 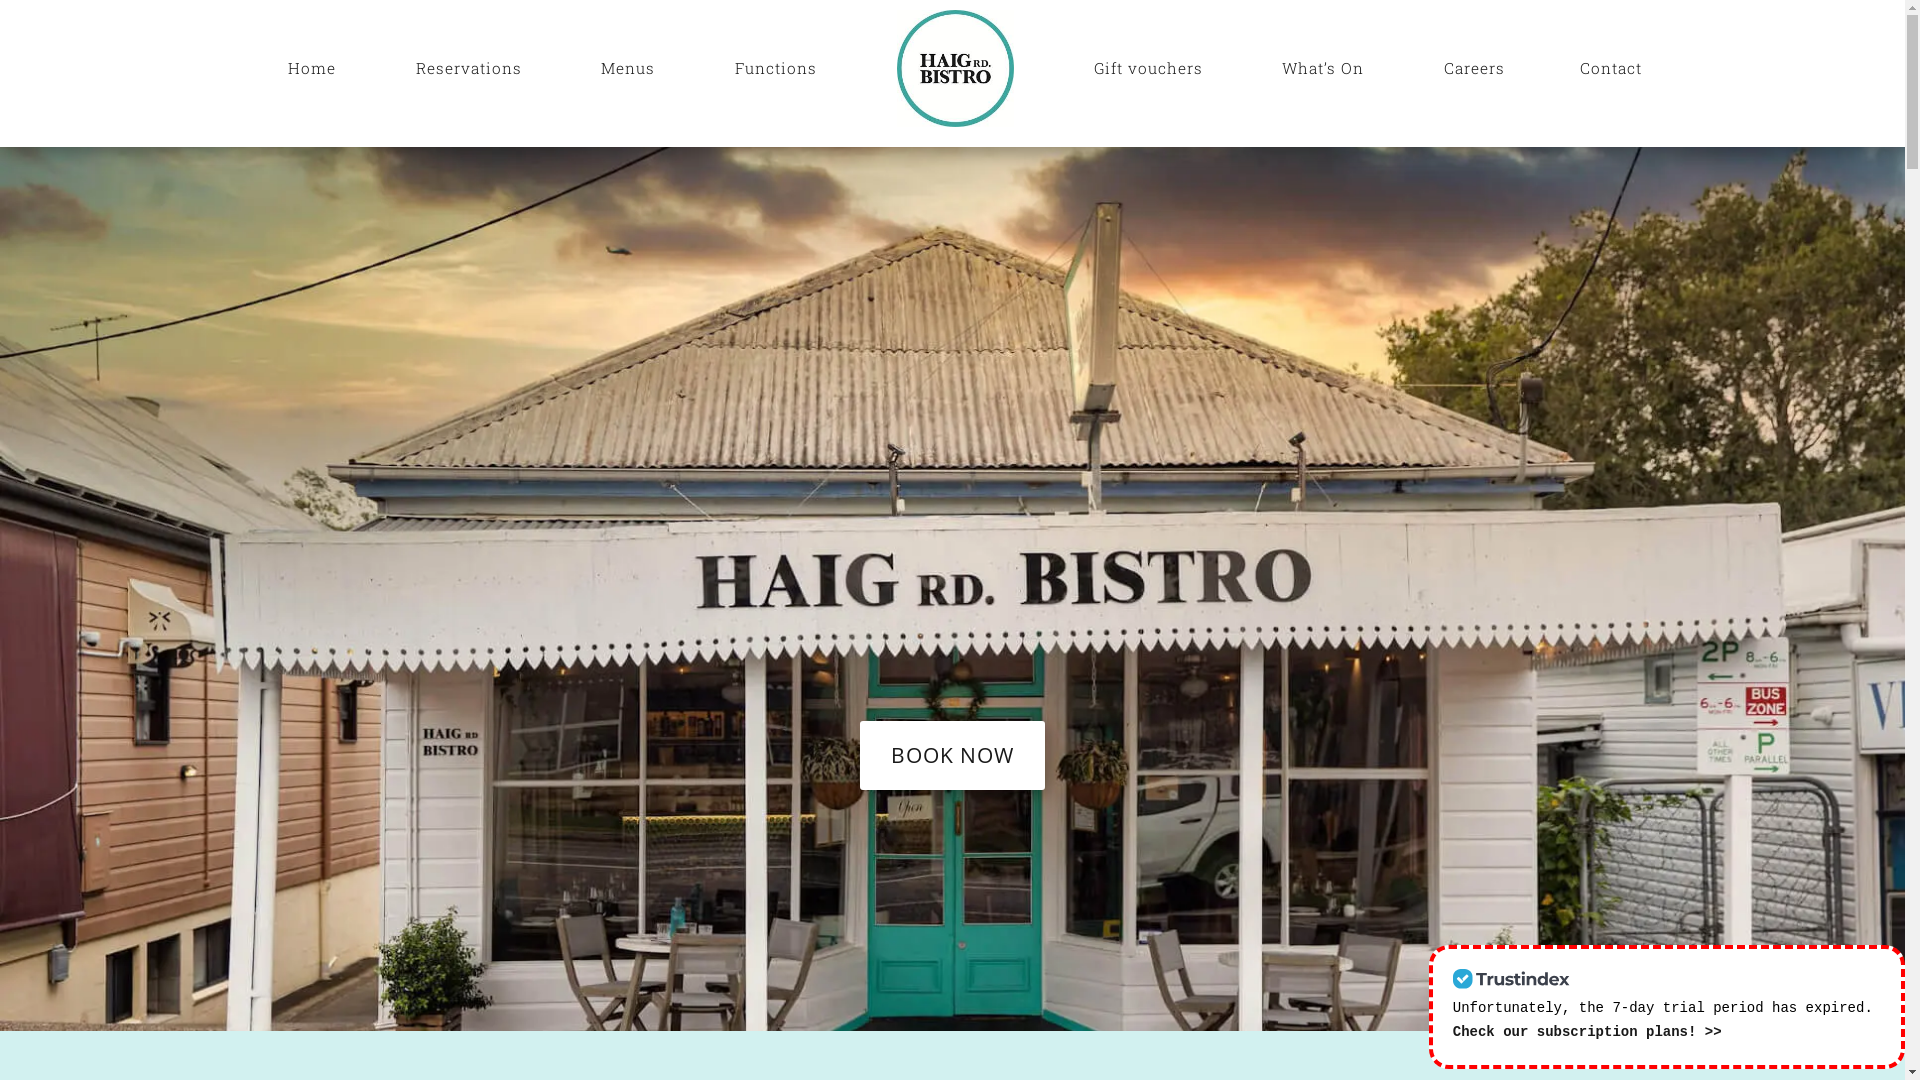 I want to click on Gift vouchers, so click(x=1148, y=68).